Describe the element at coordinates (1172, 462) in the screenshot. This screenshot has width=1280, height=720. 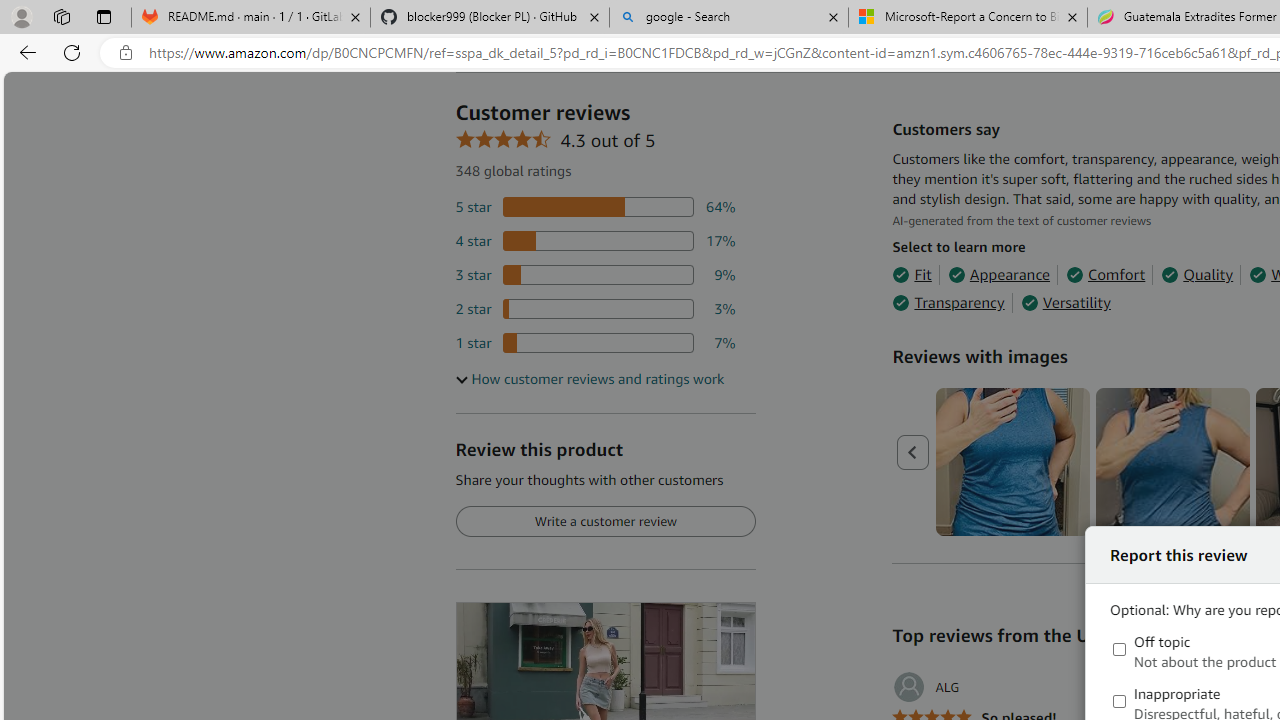
I see `Customer Image` at that location.